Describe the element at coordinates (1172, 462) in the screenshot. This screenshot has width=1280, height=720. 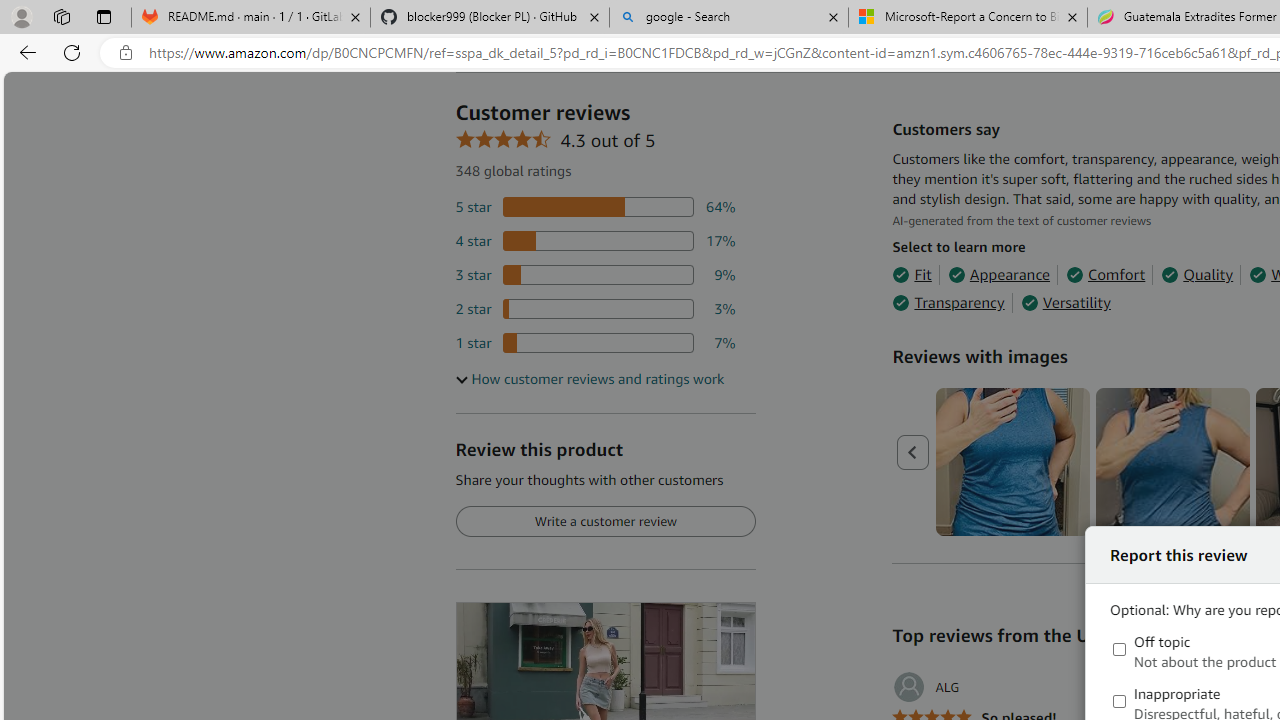
I see `Customer Image` at that location.